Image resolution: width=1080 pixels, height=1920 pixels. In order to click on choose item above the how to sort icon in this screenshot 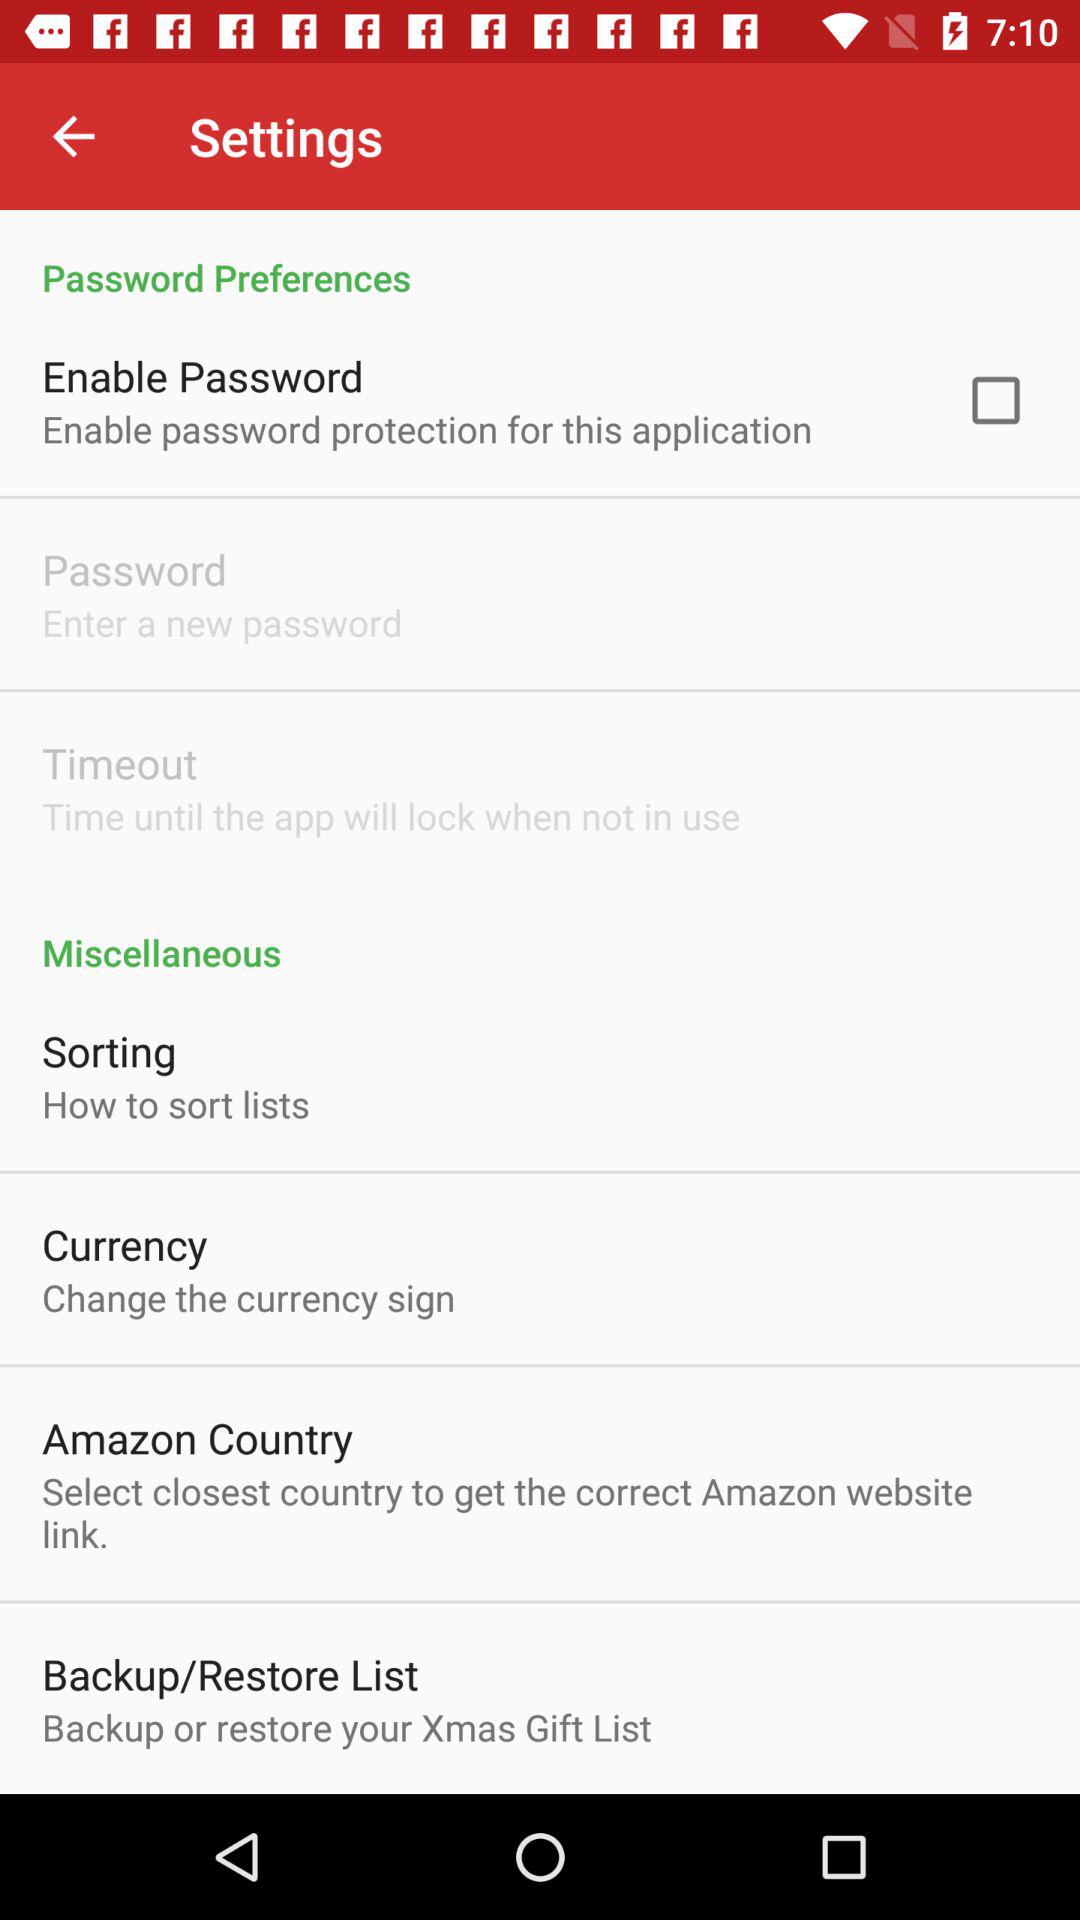, I will do `click(109, 1050)`.